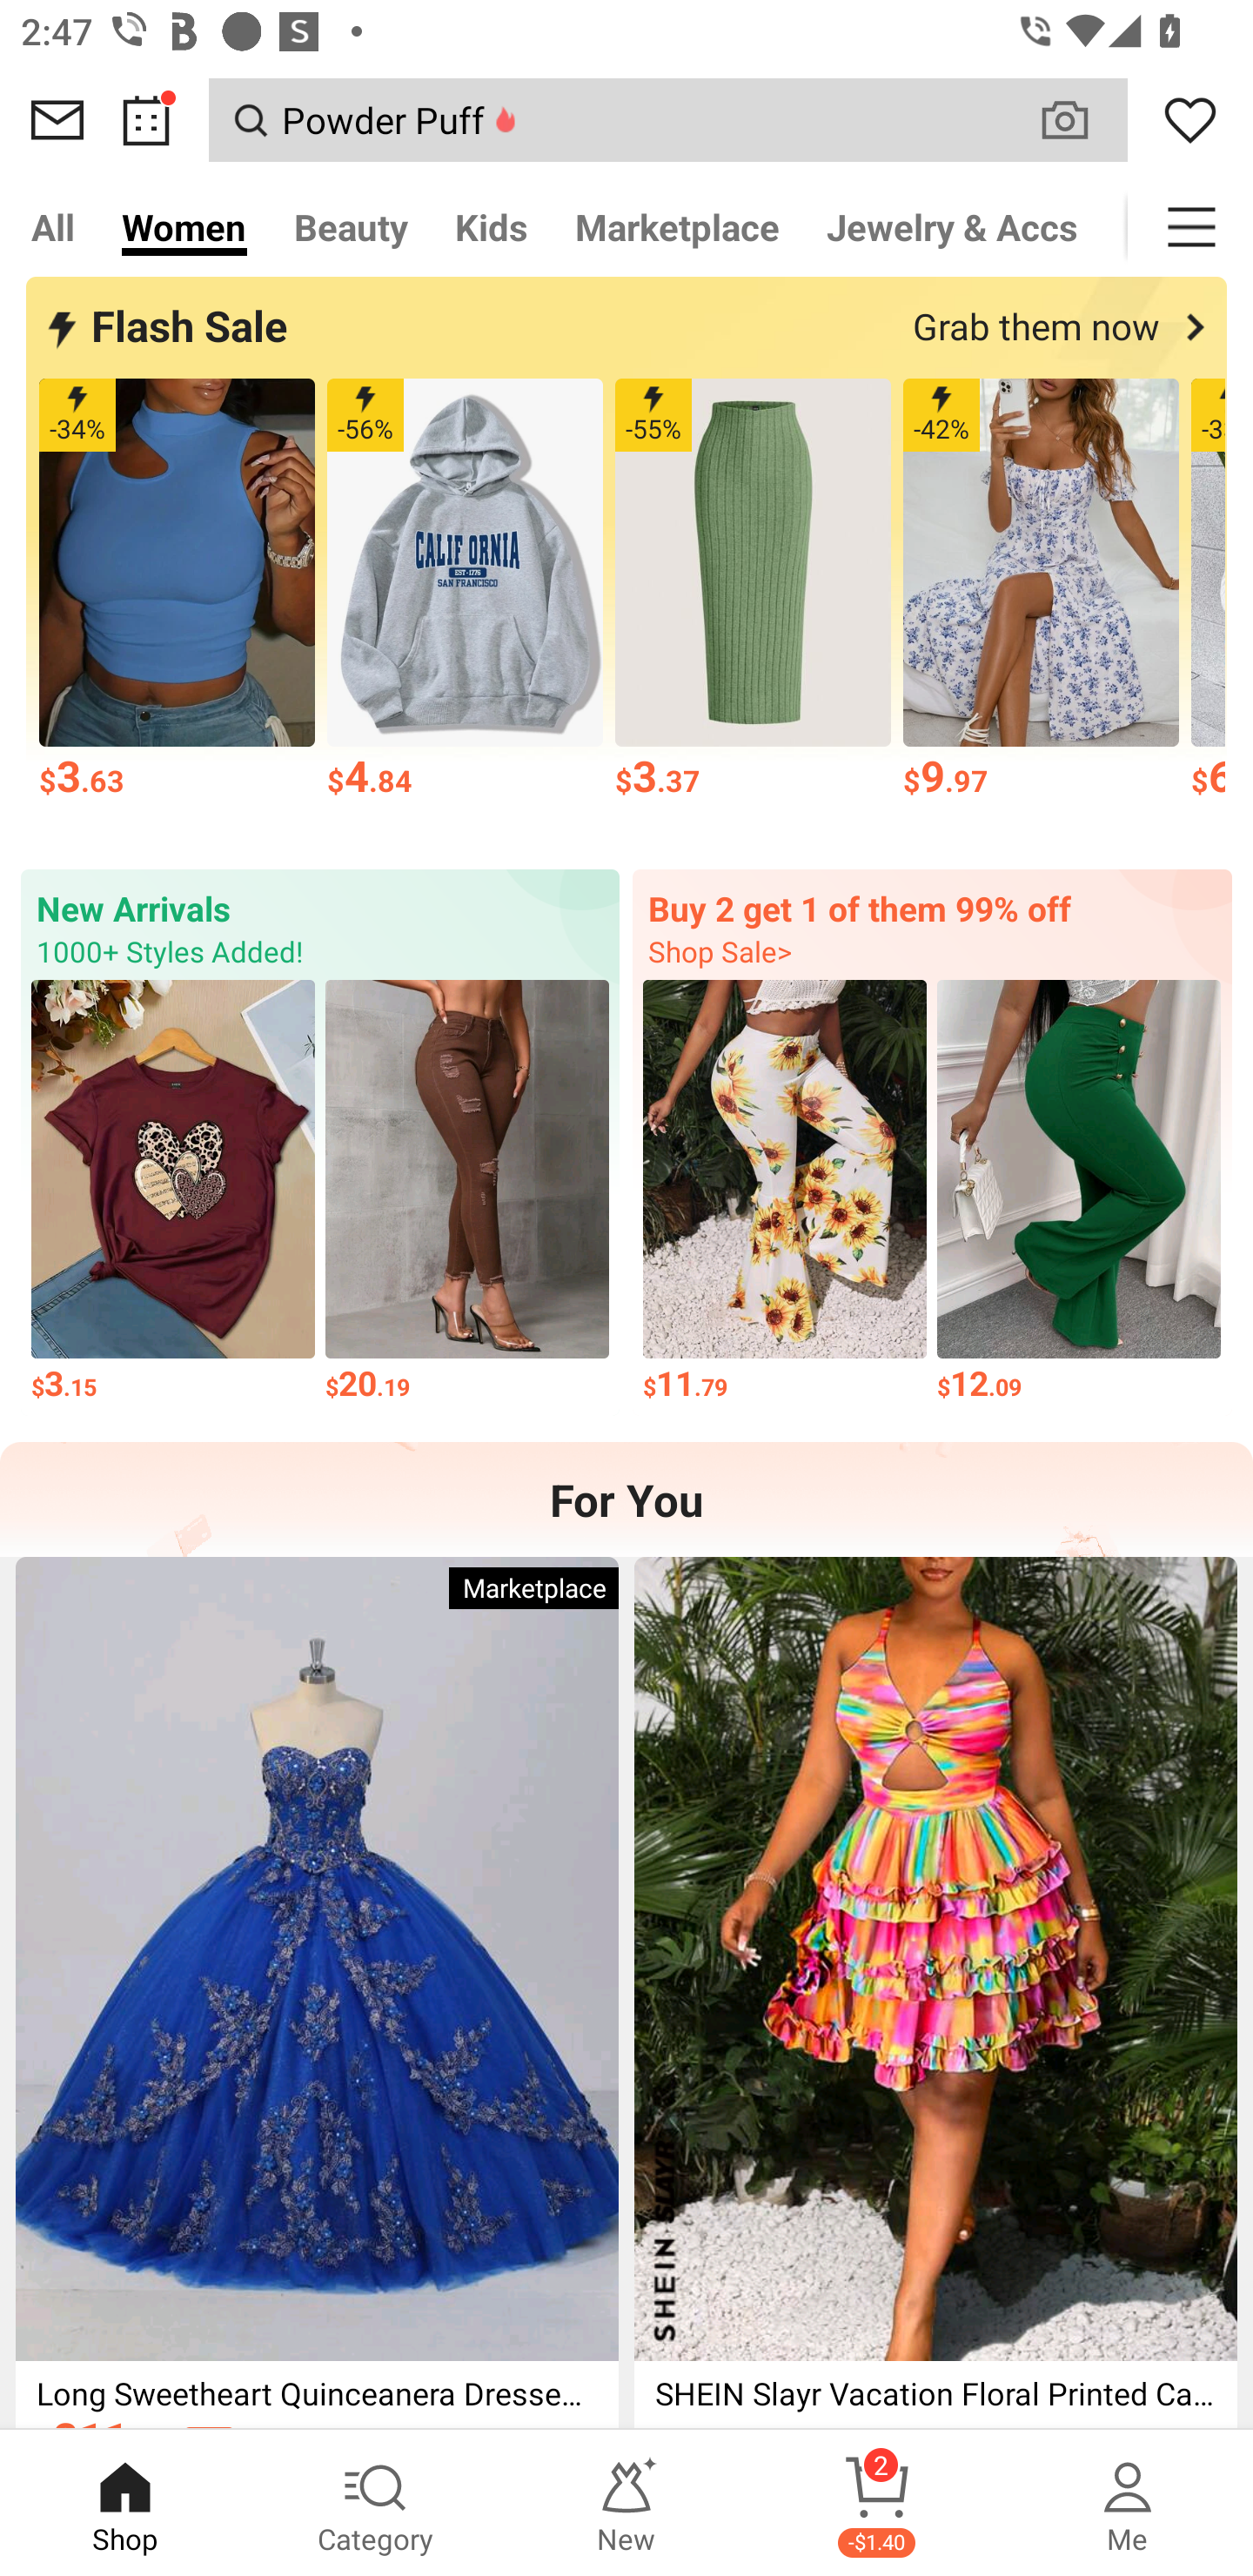  I want to click on Me, so click(1128, 2503).